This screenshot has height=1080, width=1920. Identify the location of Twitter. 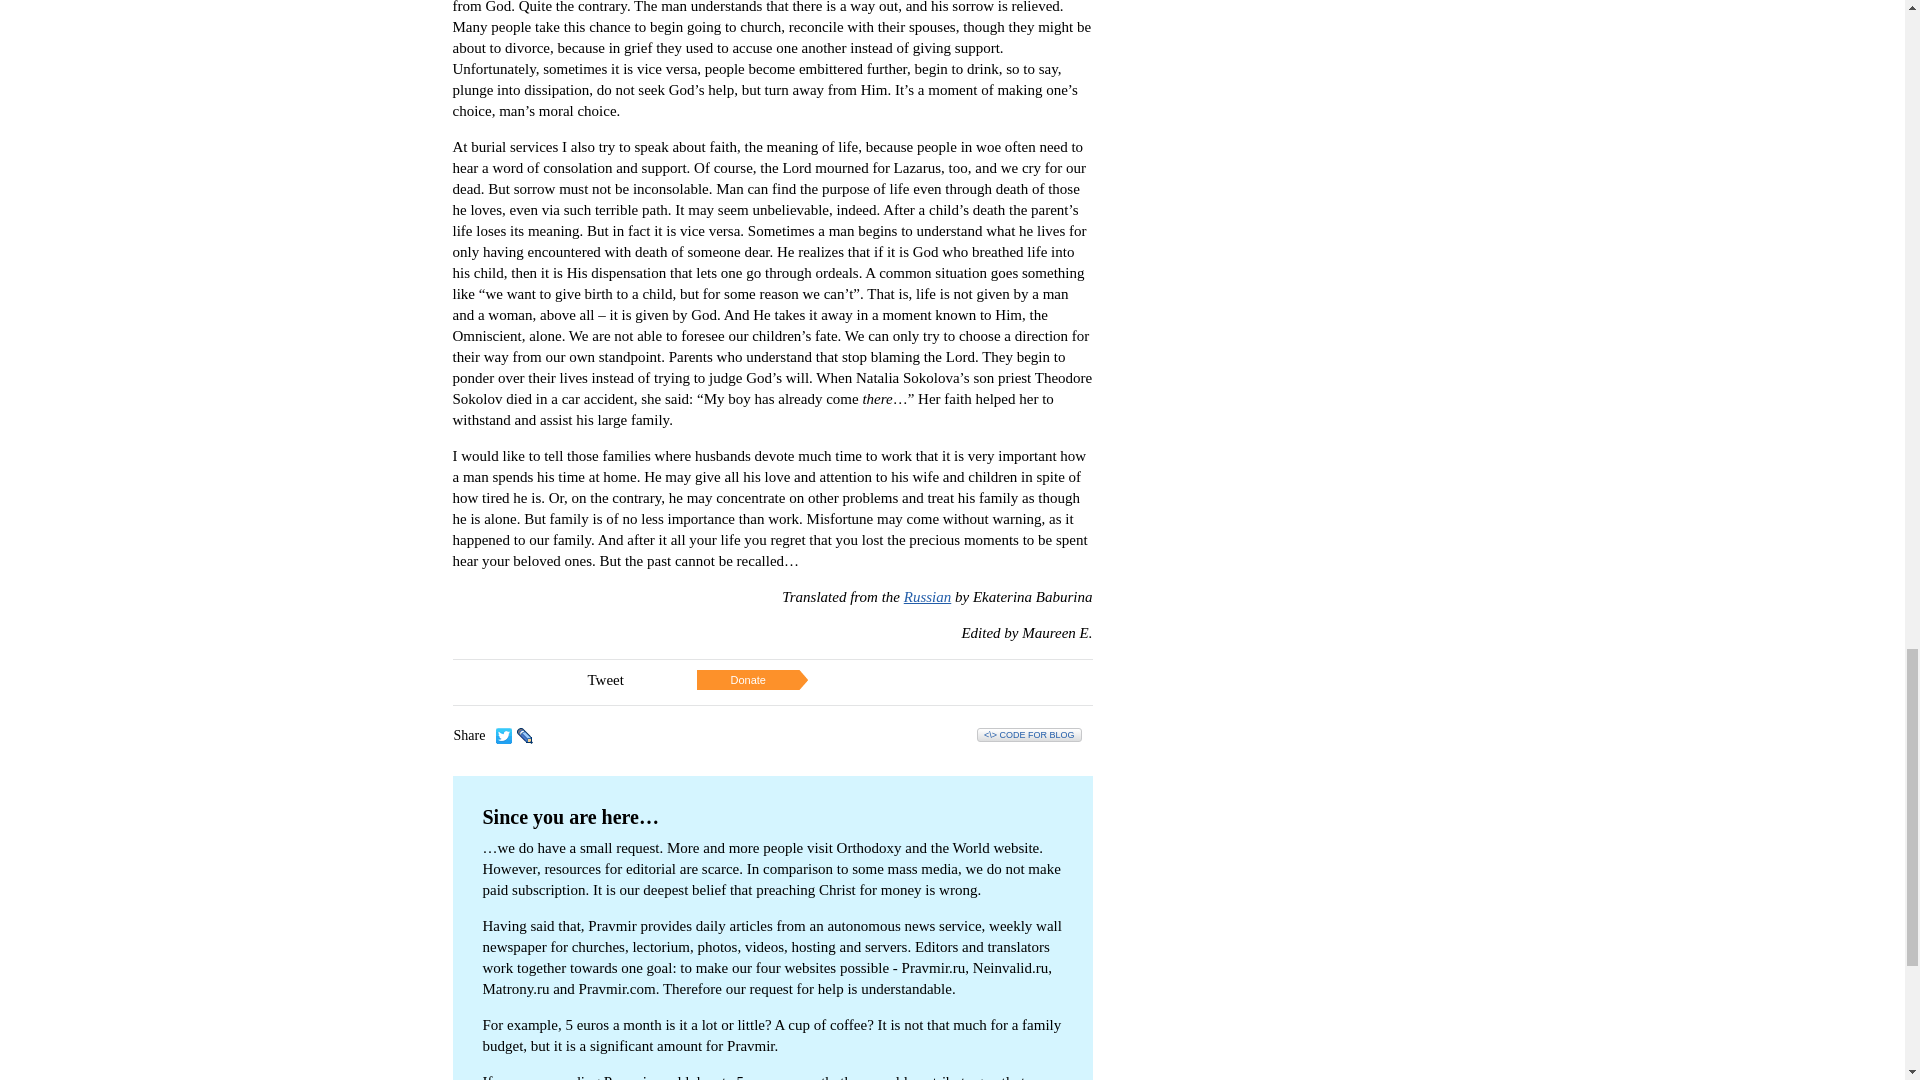
(504, 736).